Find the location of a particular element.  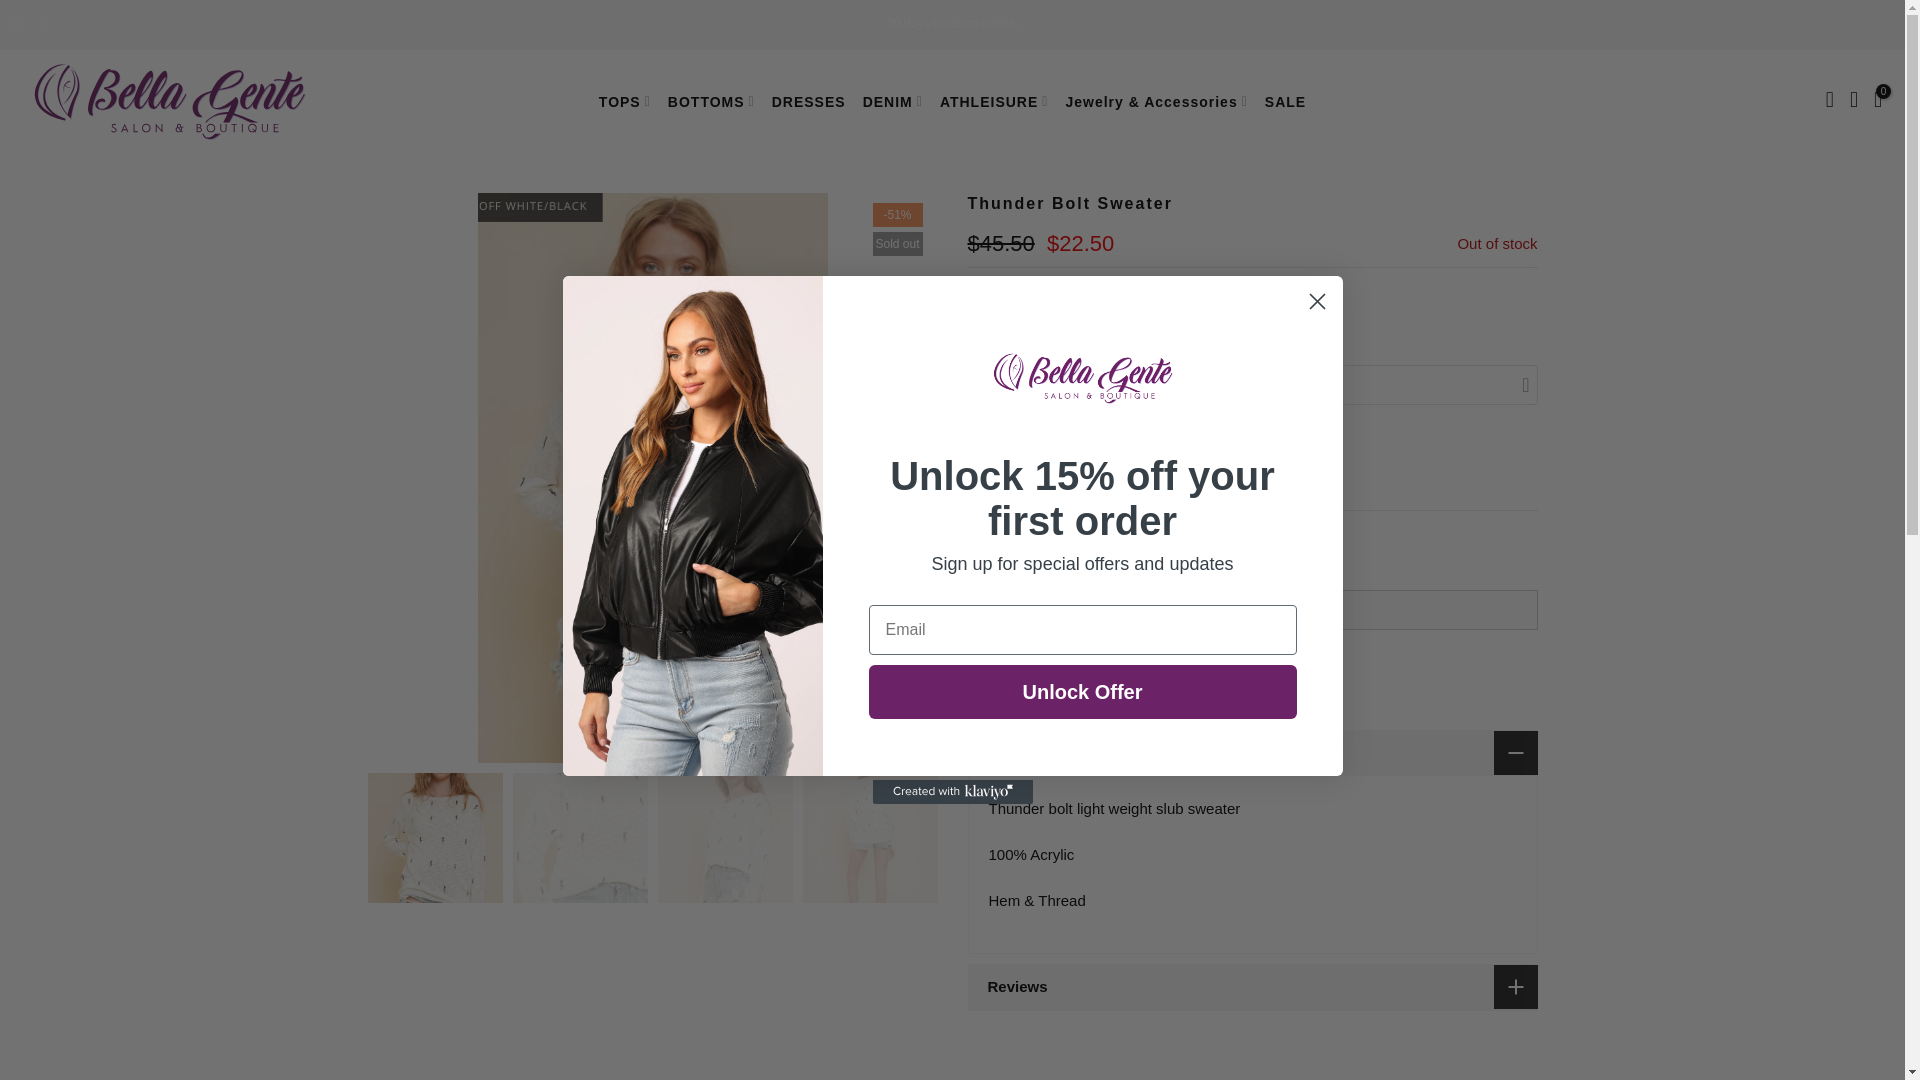

Email me when available is located at coordinates (1076, 670).